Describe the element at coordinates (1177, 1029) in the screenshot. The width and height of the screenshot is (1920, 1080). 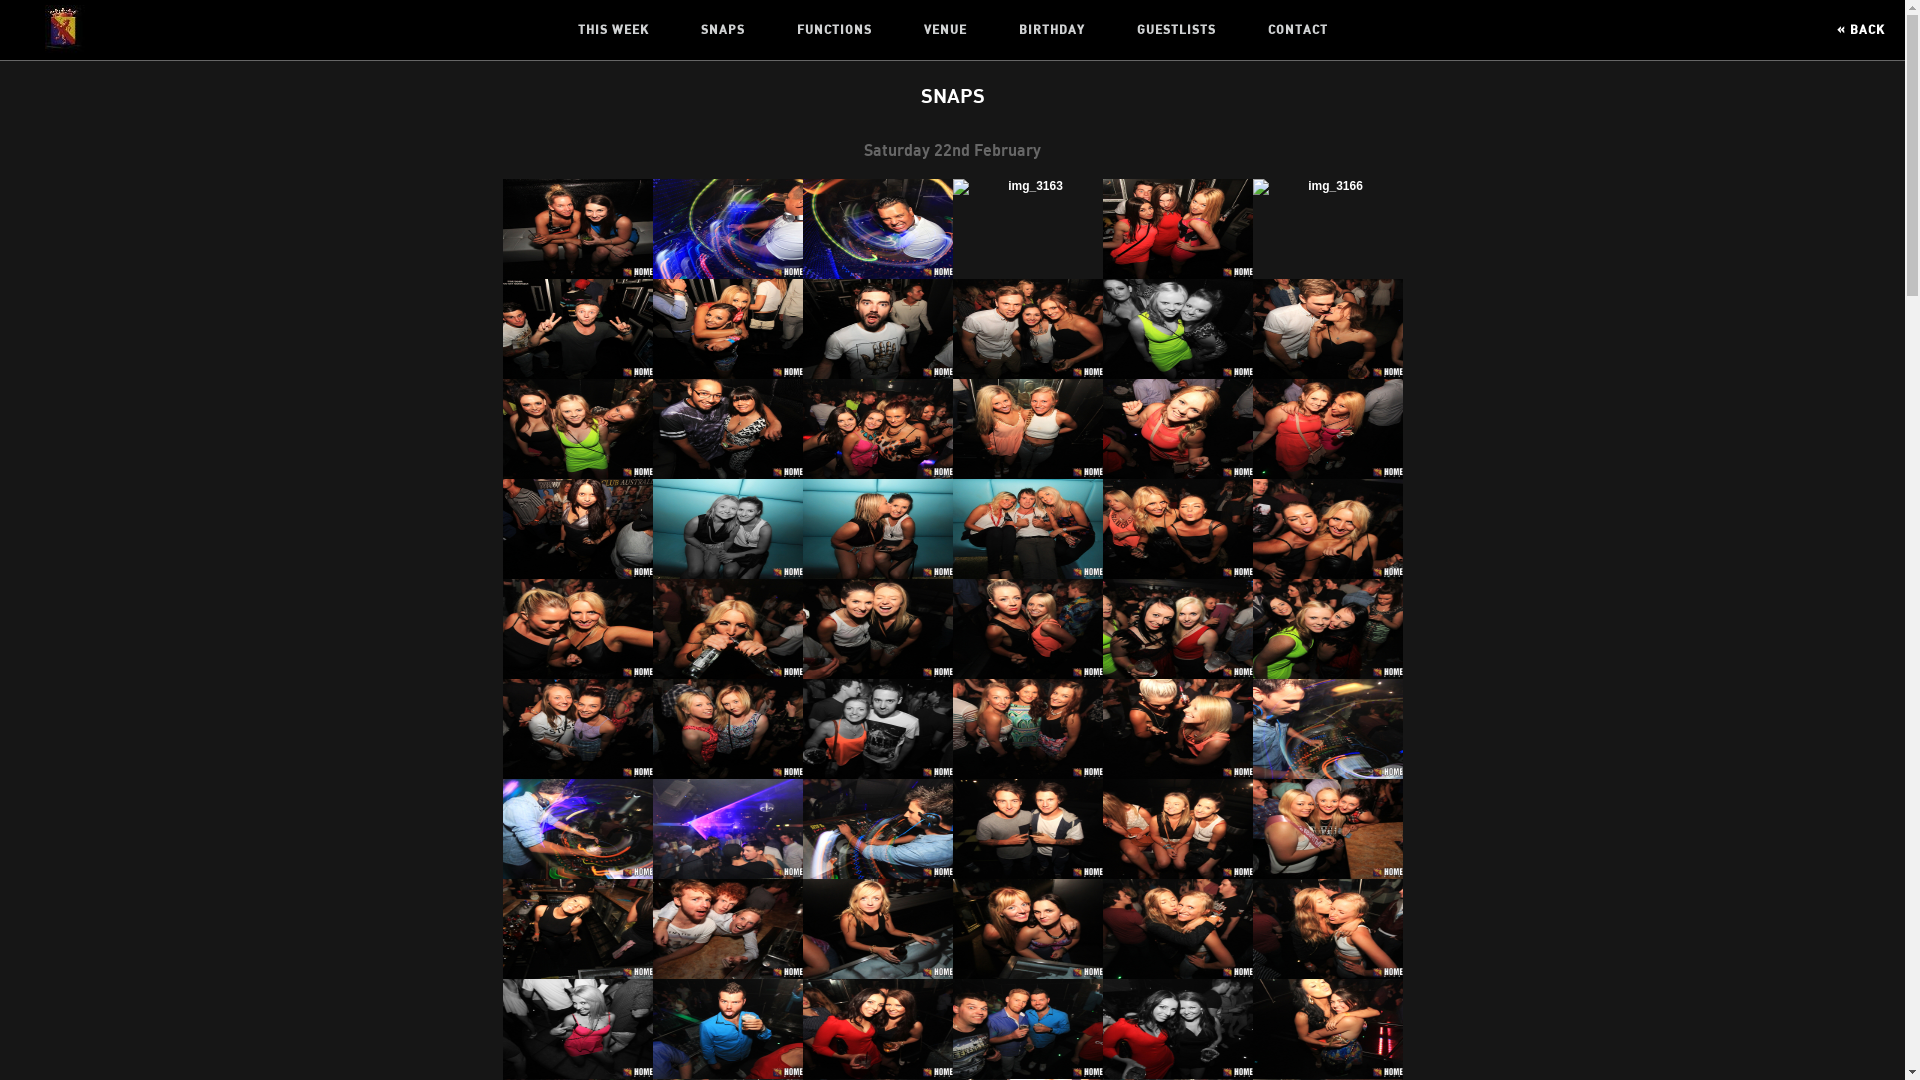
I see ` ` at that location.